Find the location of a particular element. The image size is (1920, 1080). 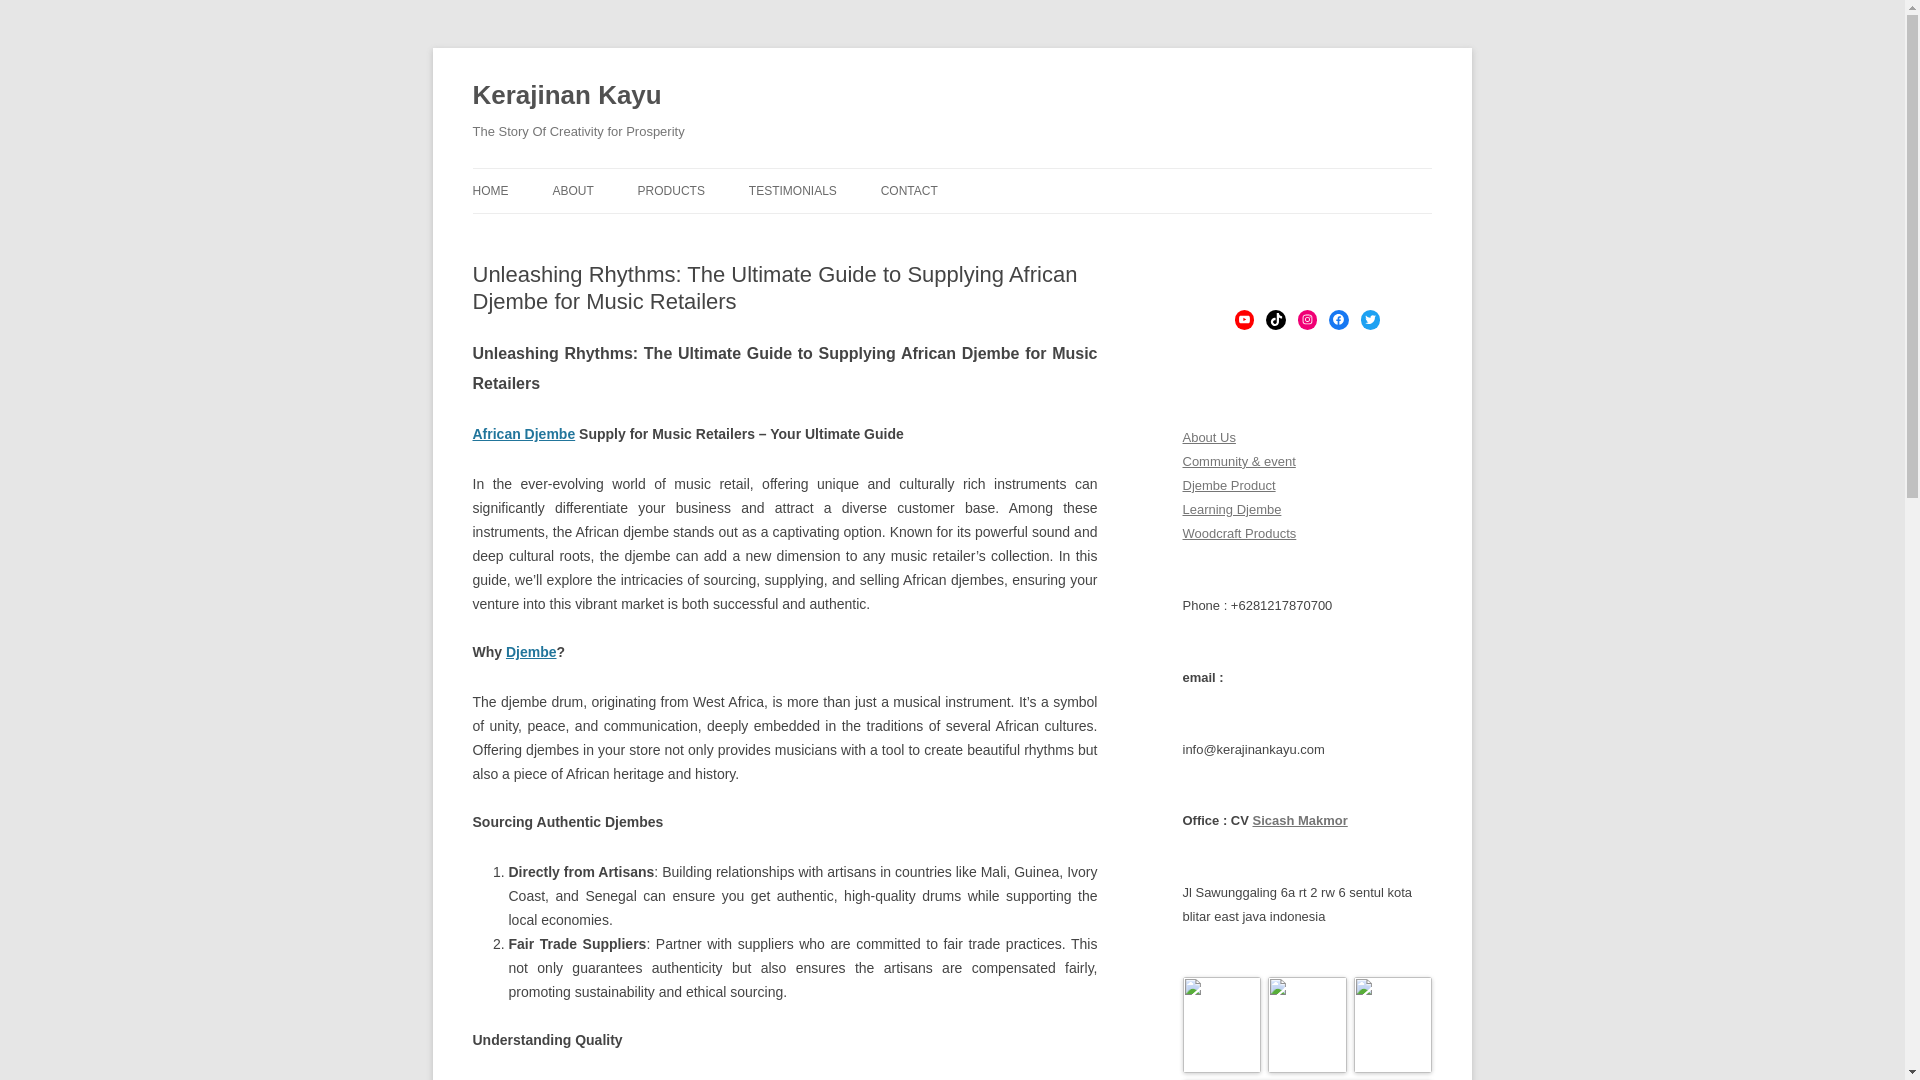

Facebook is located at coordinates (1338, 319).